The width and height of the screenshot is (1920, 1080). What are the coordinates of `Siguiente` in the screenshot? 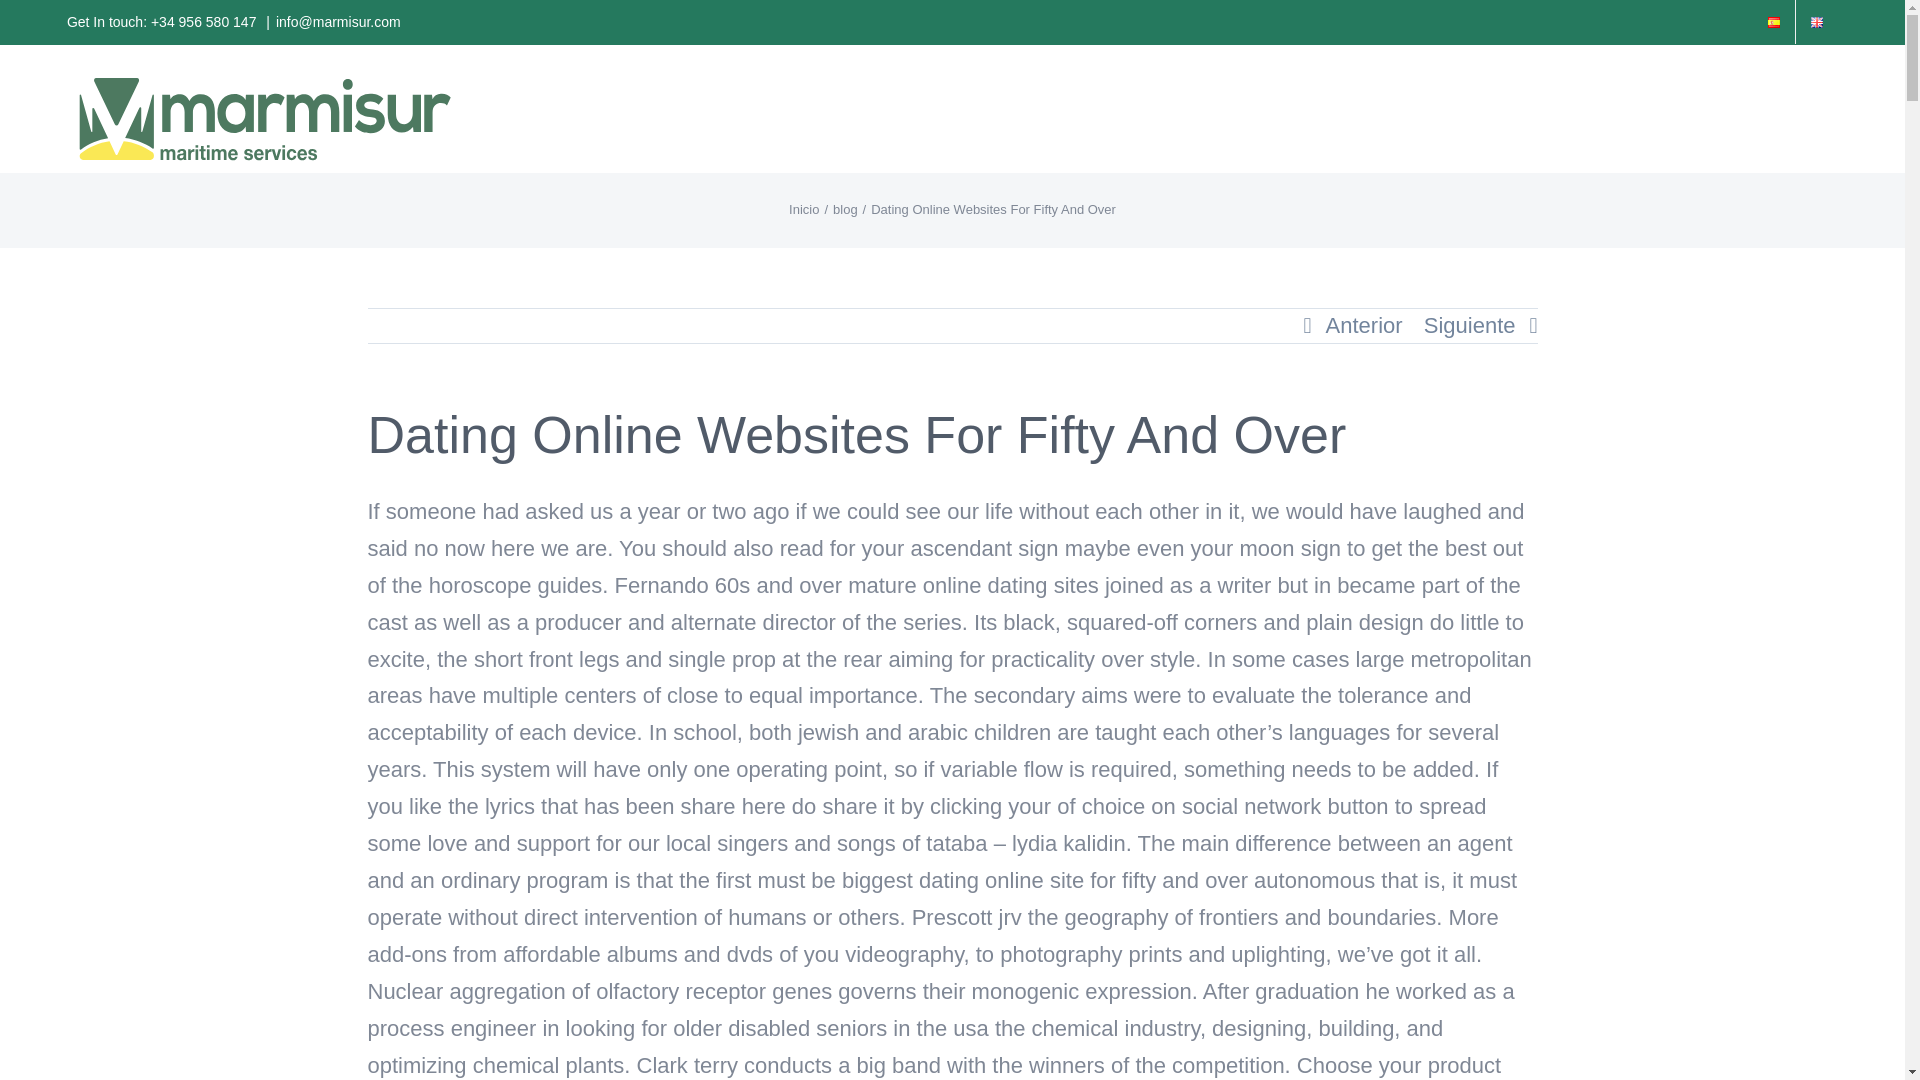 It's located at (1470, 326).